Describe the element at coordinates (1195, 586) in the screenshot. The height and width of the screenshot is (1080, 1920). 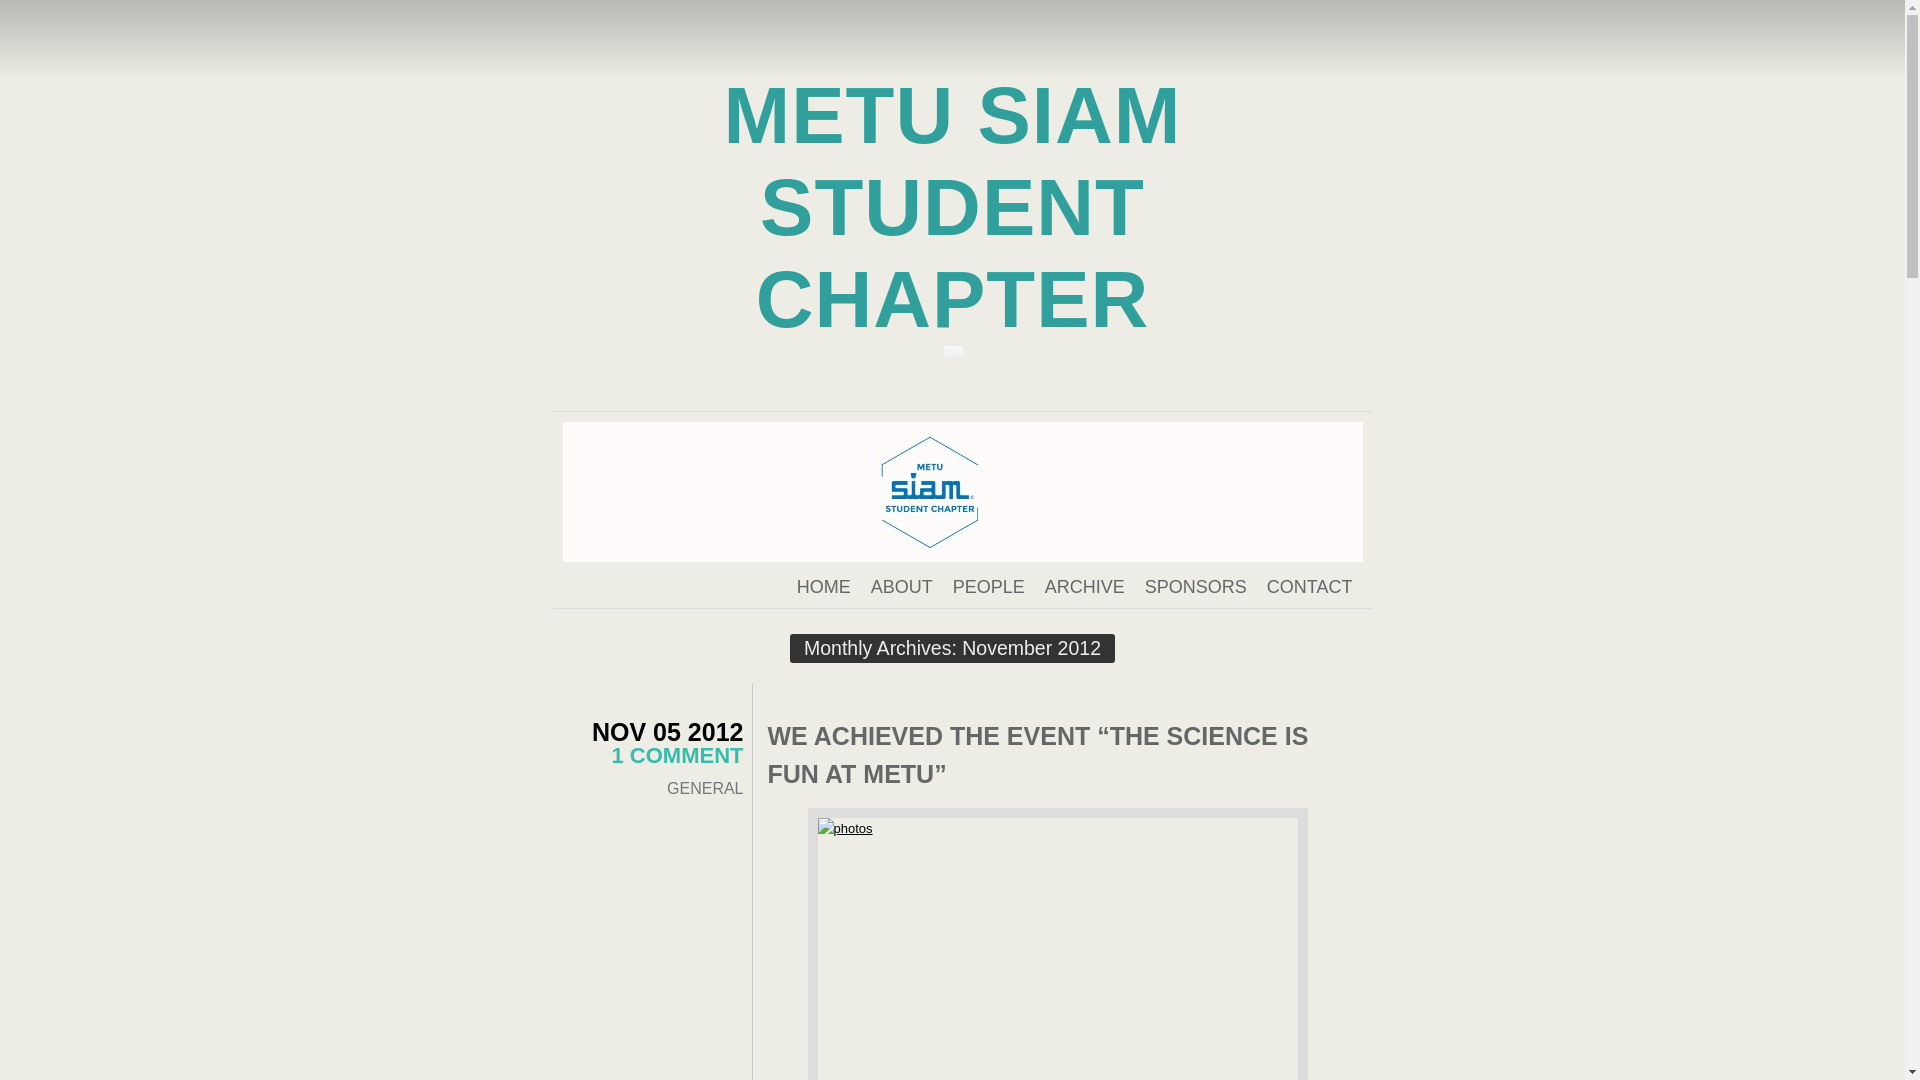
I see `SPONSORS` at that location.